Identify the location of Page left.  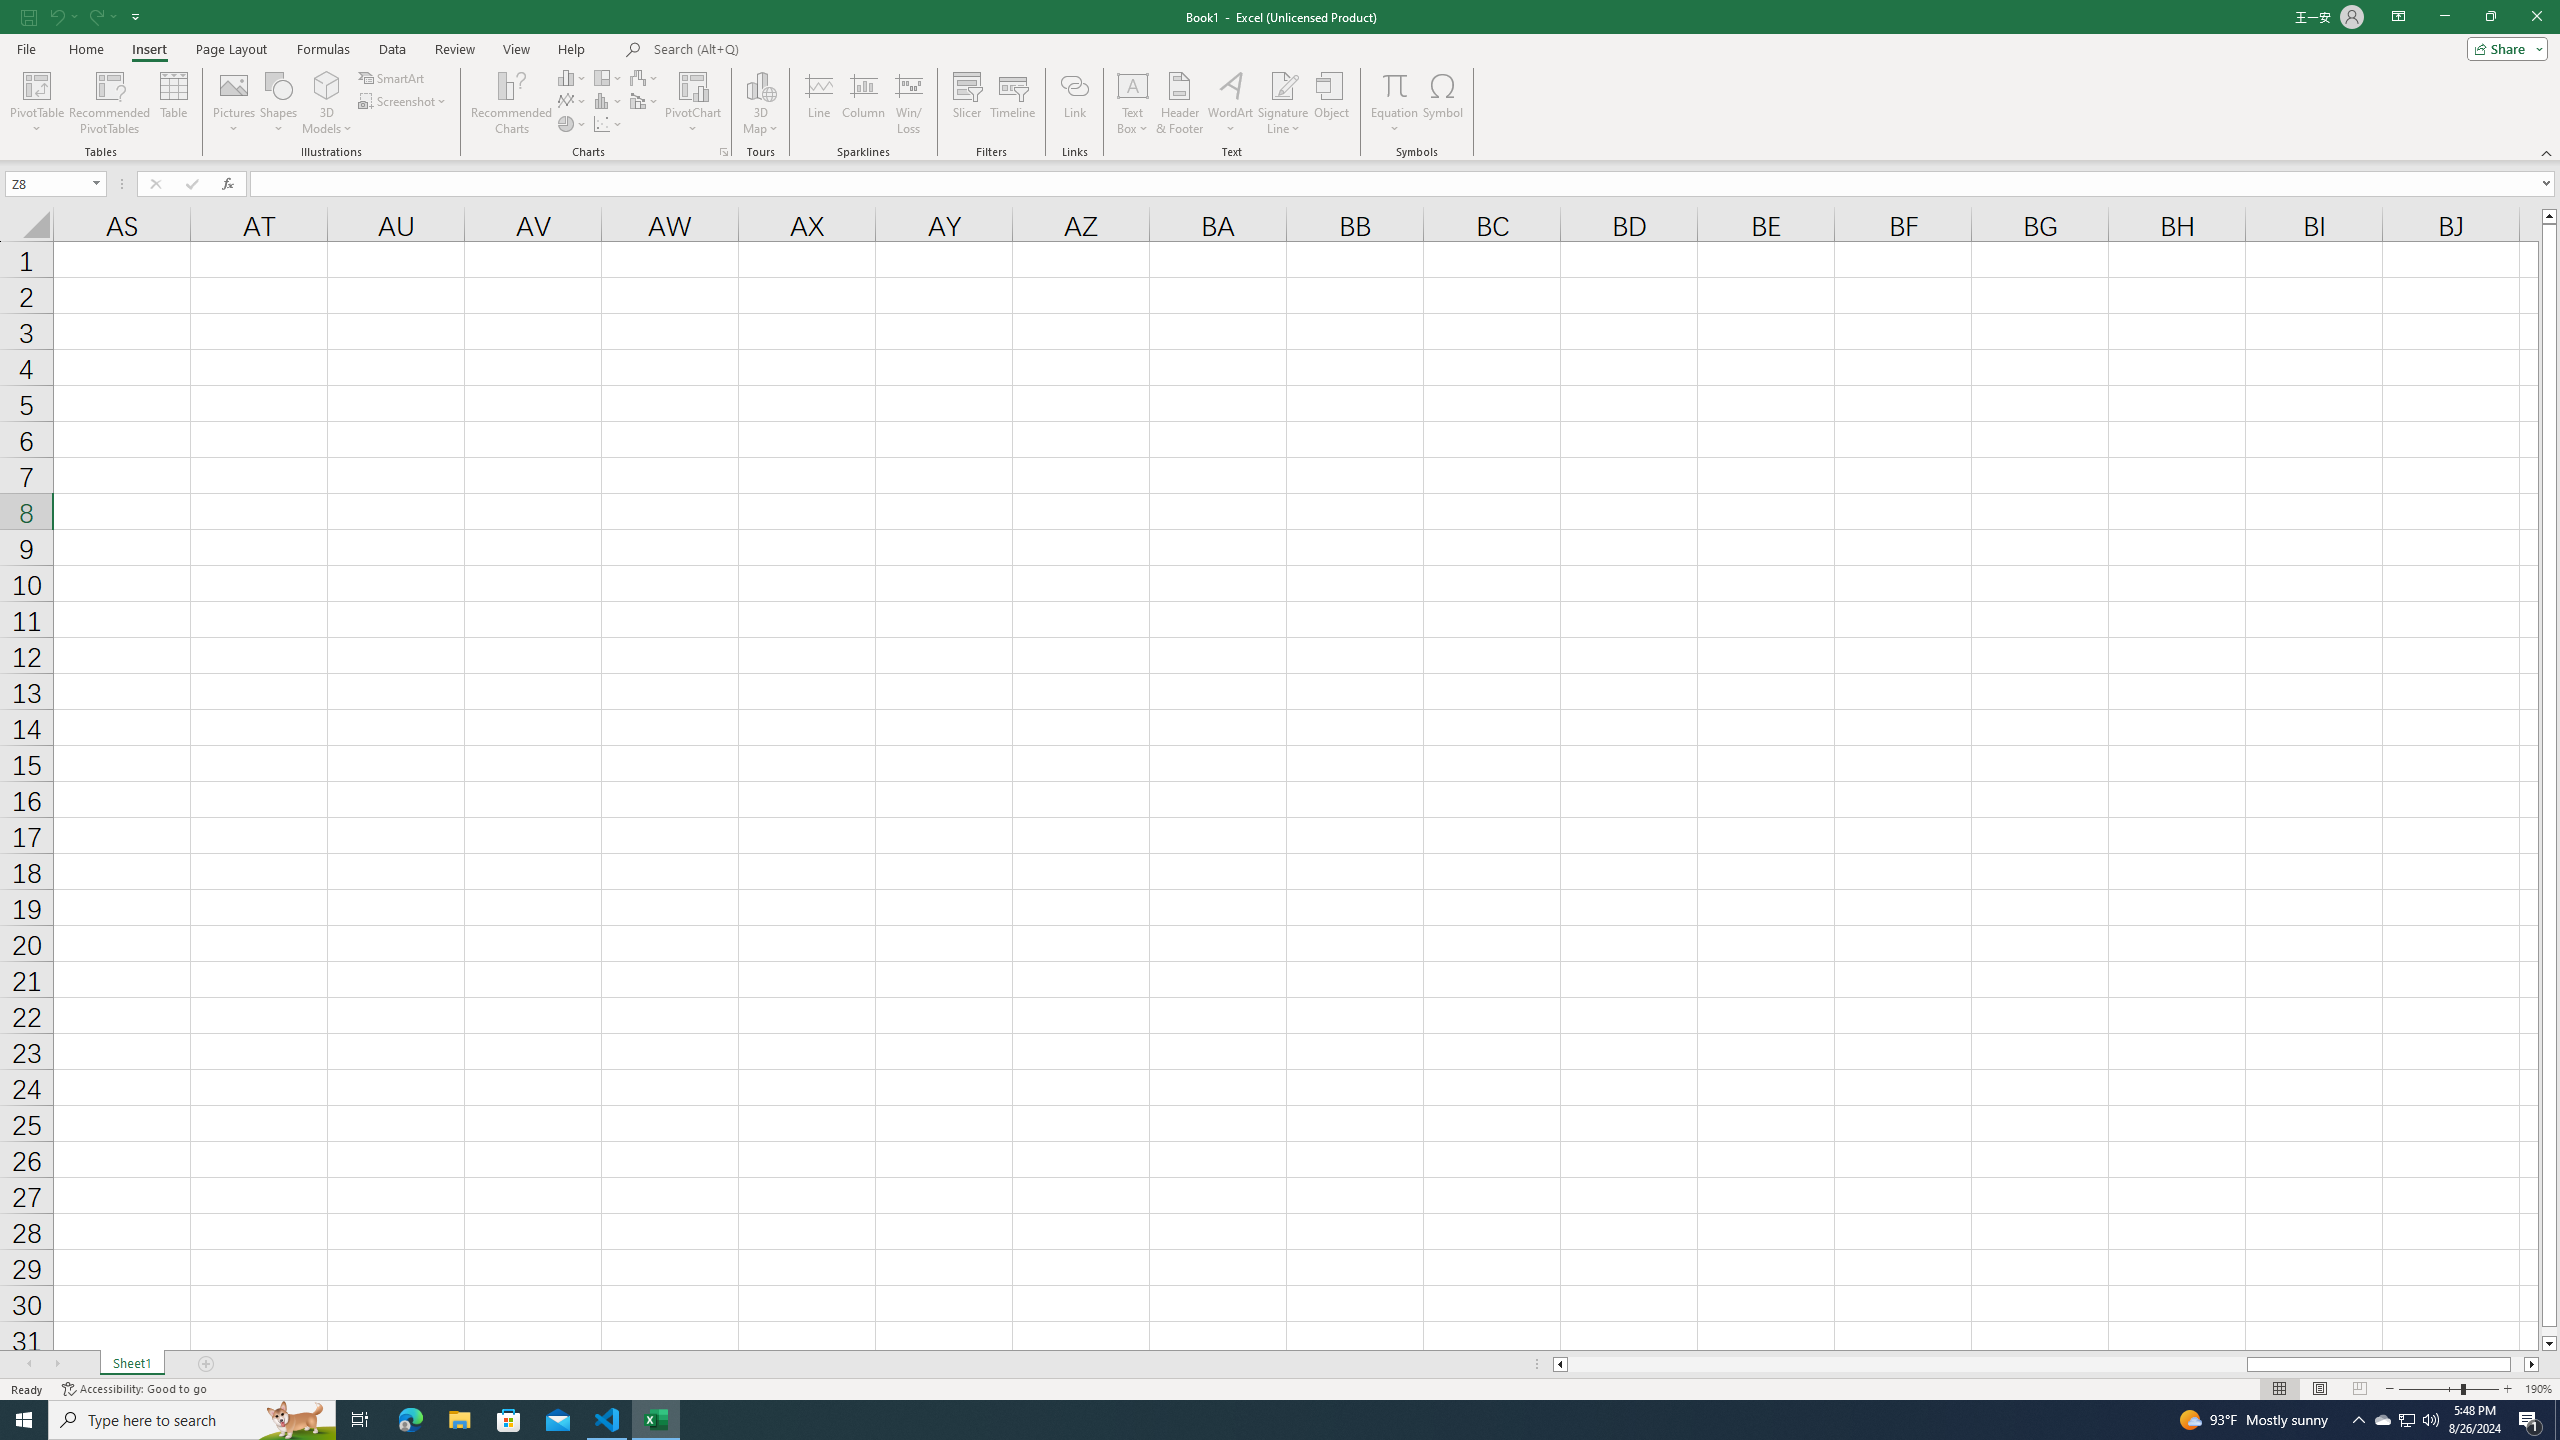
(1906, 1364).